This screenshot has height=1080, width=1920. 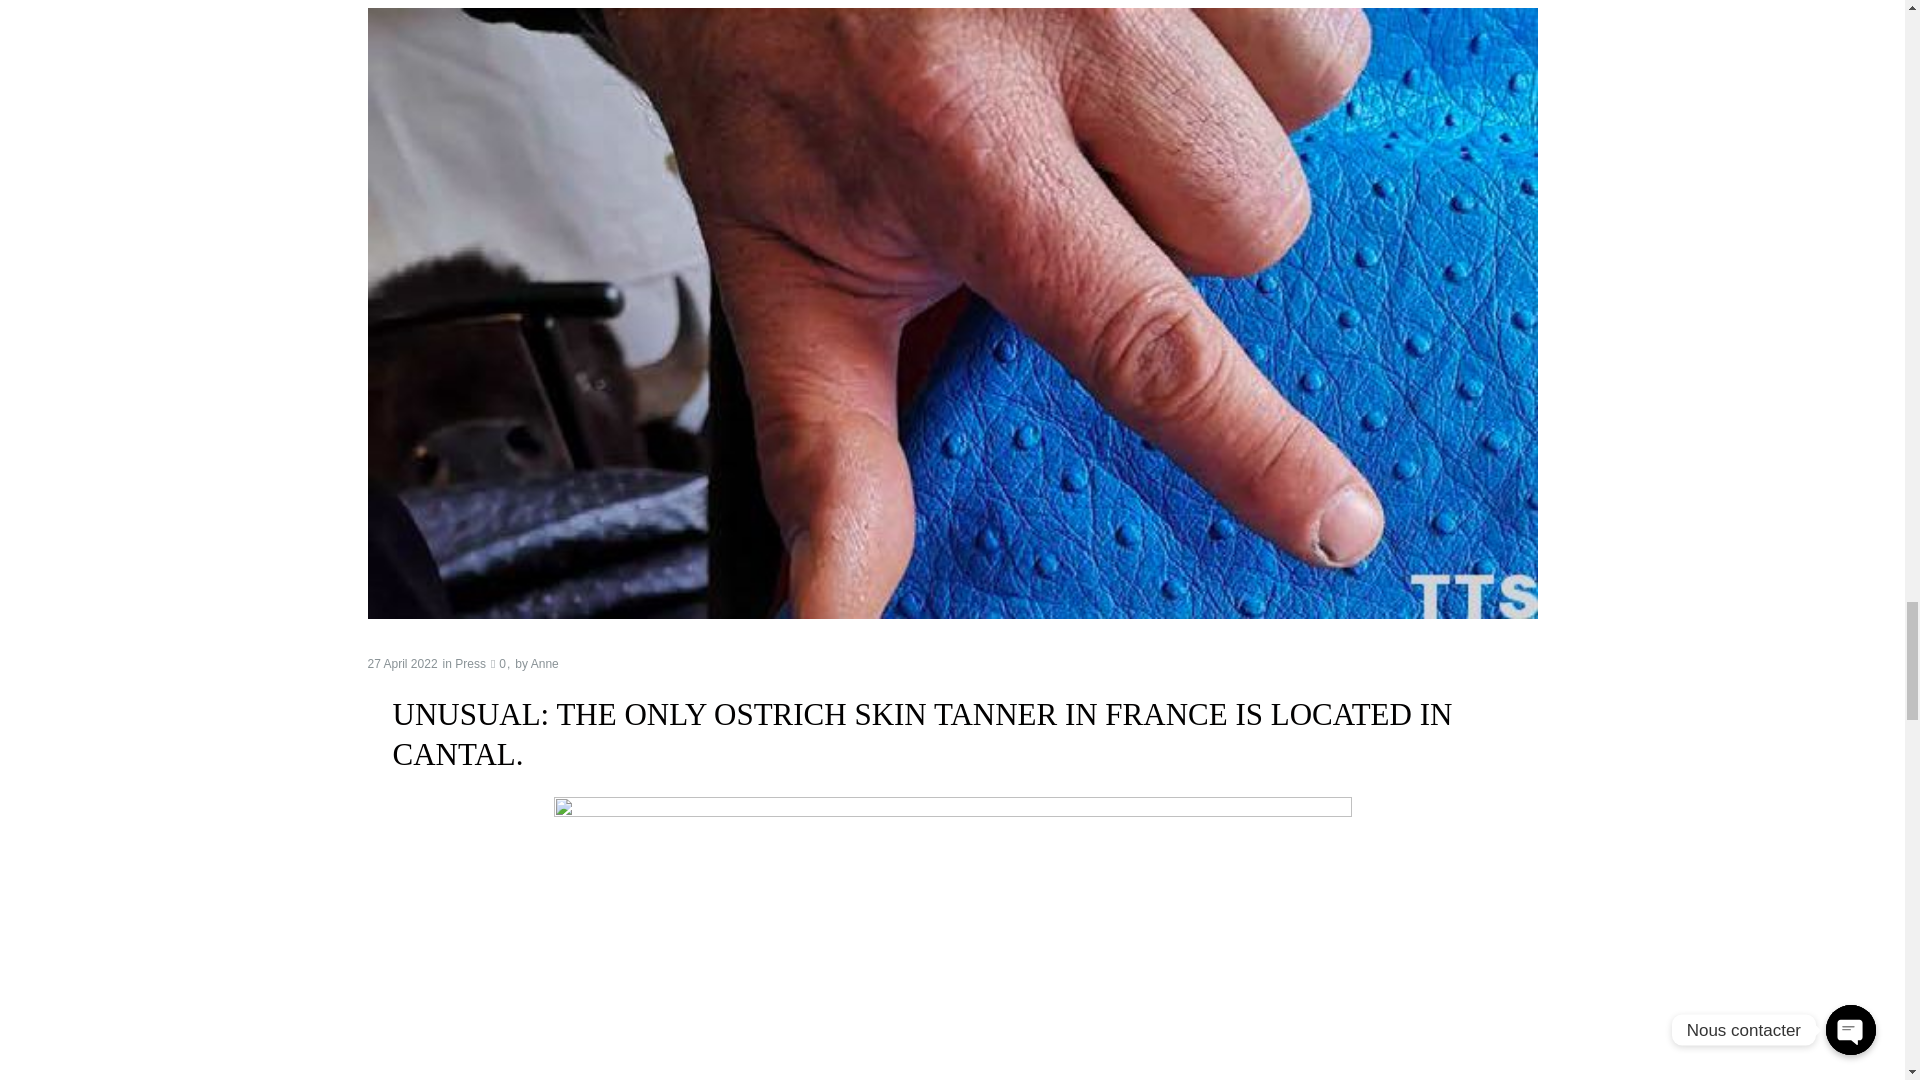 What do you see at coordinates (402, 663) in the screenshot?
I see `27 April 2022` at bounding box center [402, 663].